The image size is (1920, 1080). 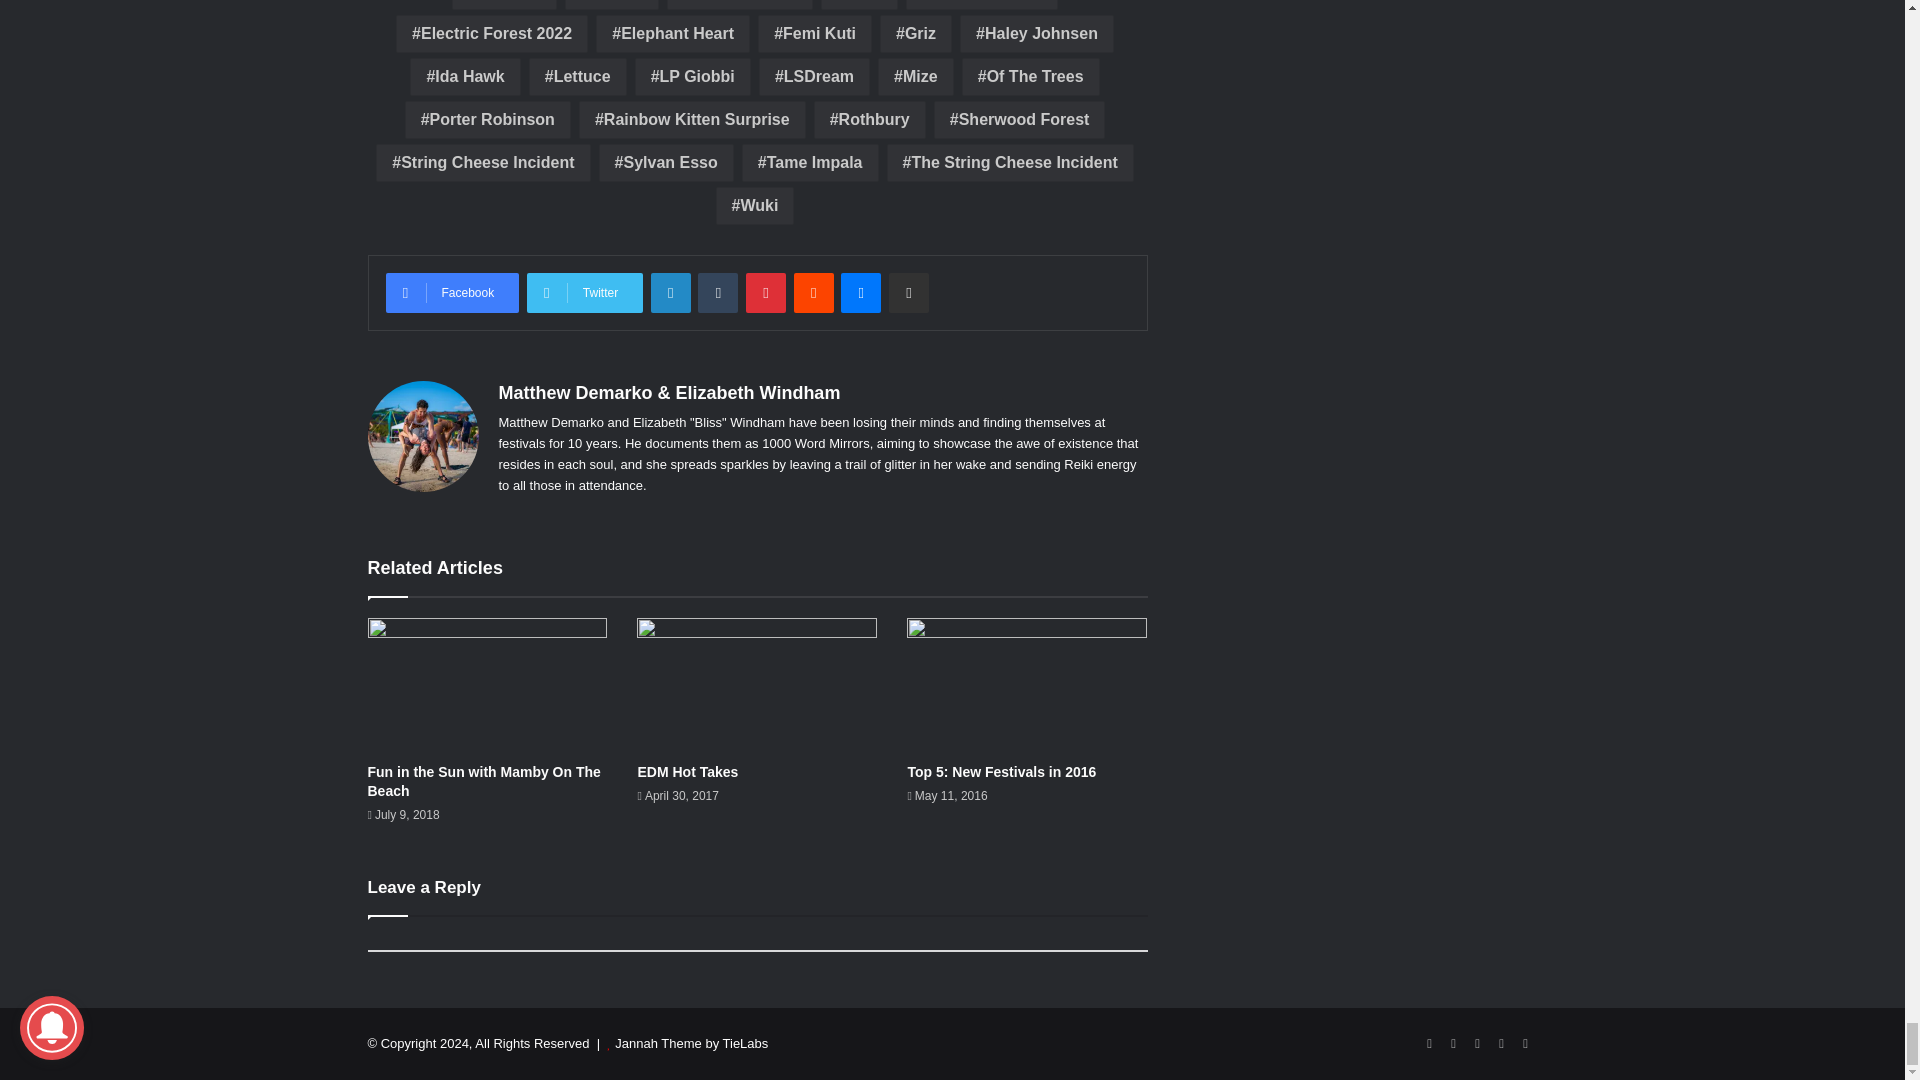 I want to click on Reddit, so click(x=814, y=293).